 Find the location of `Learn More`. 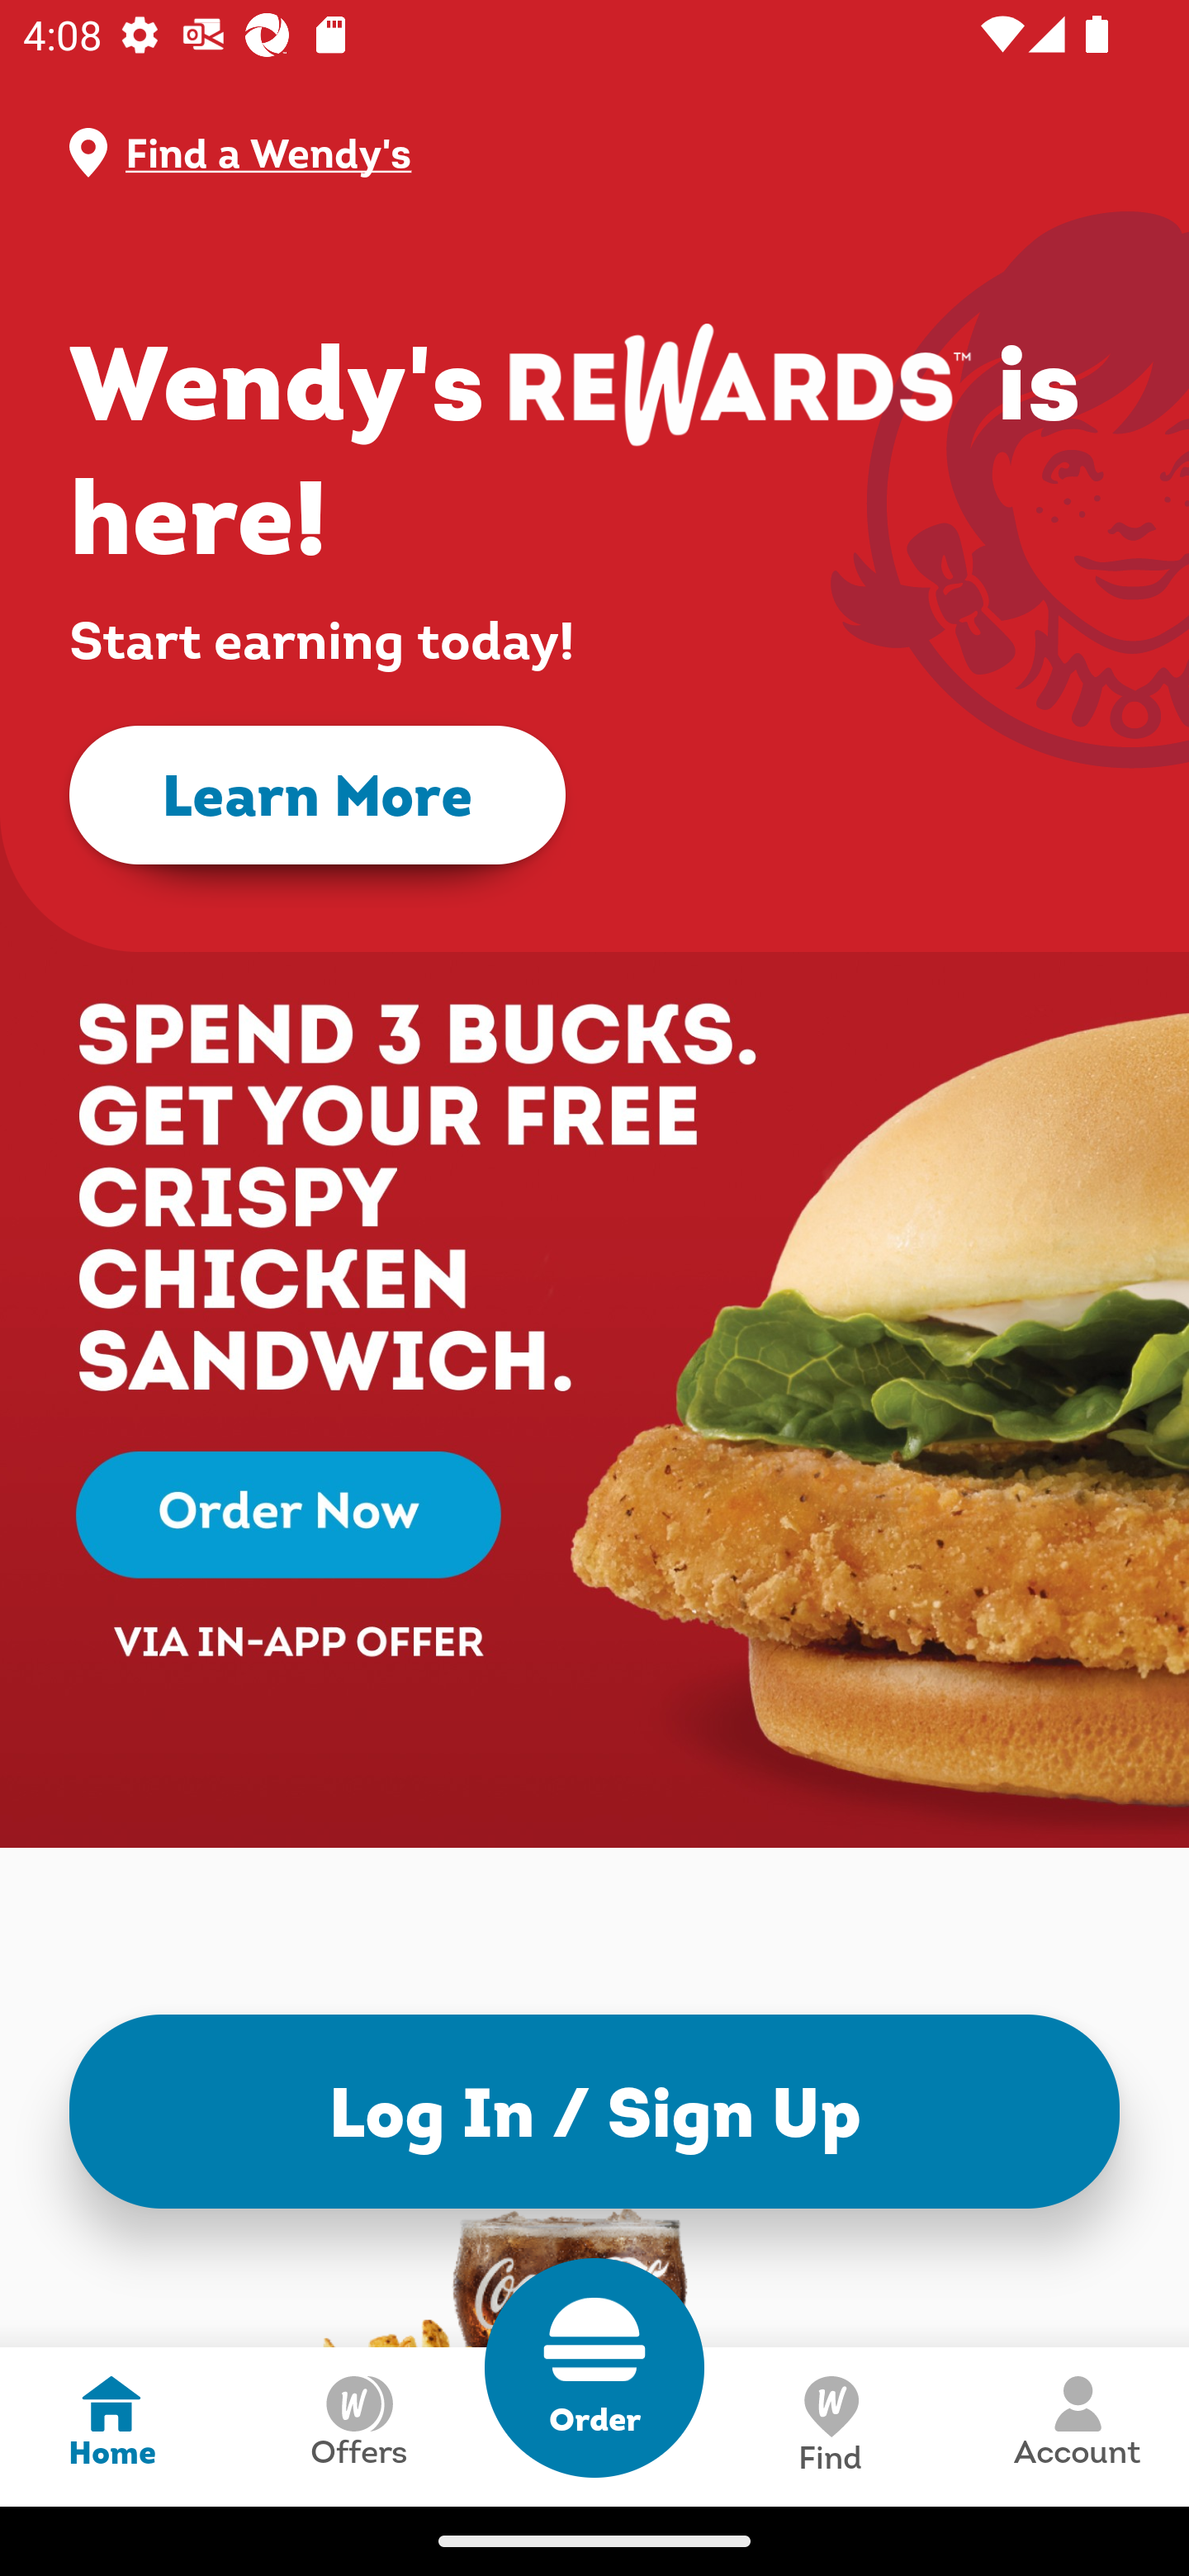

Learn More is located at coordinates (317, 796).